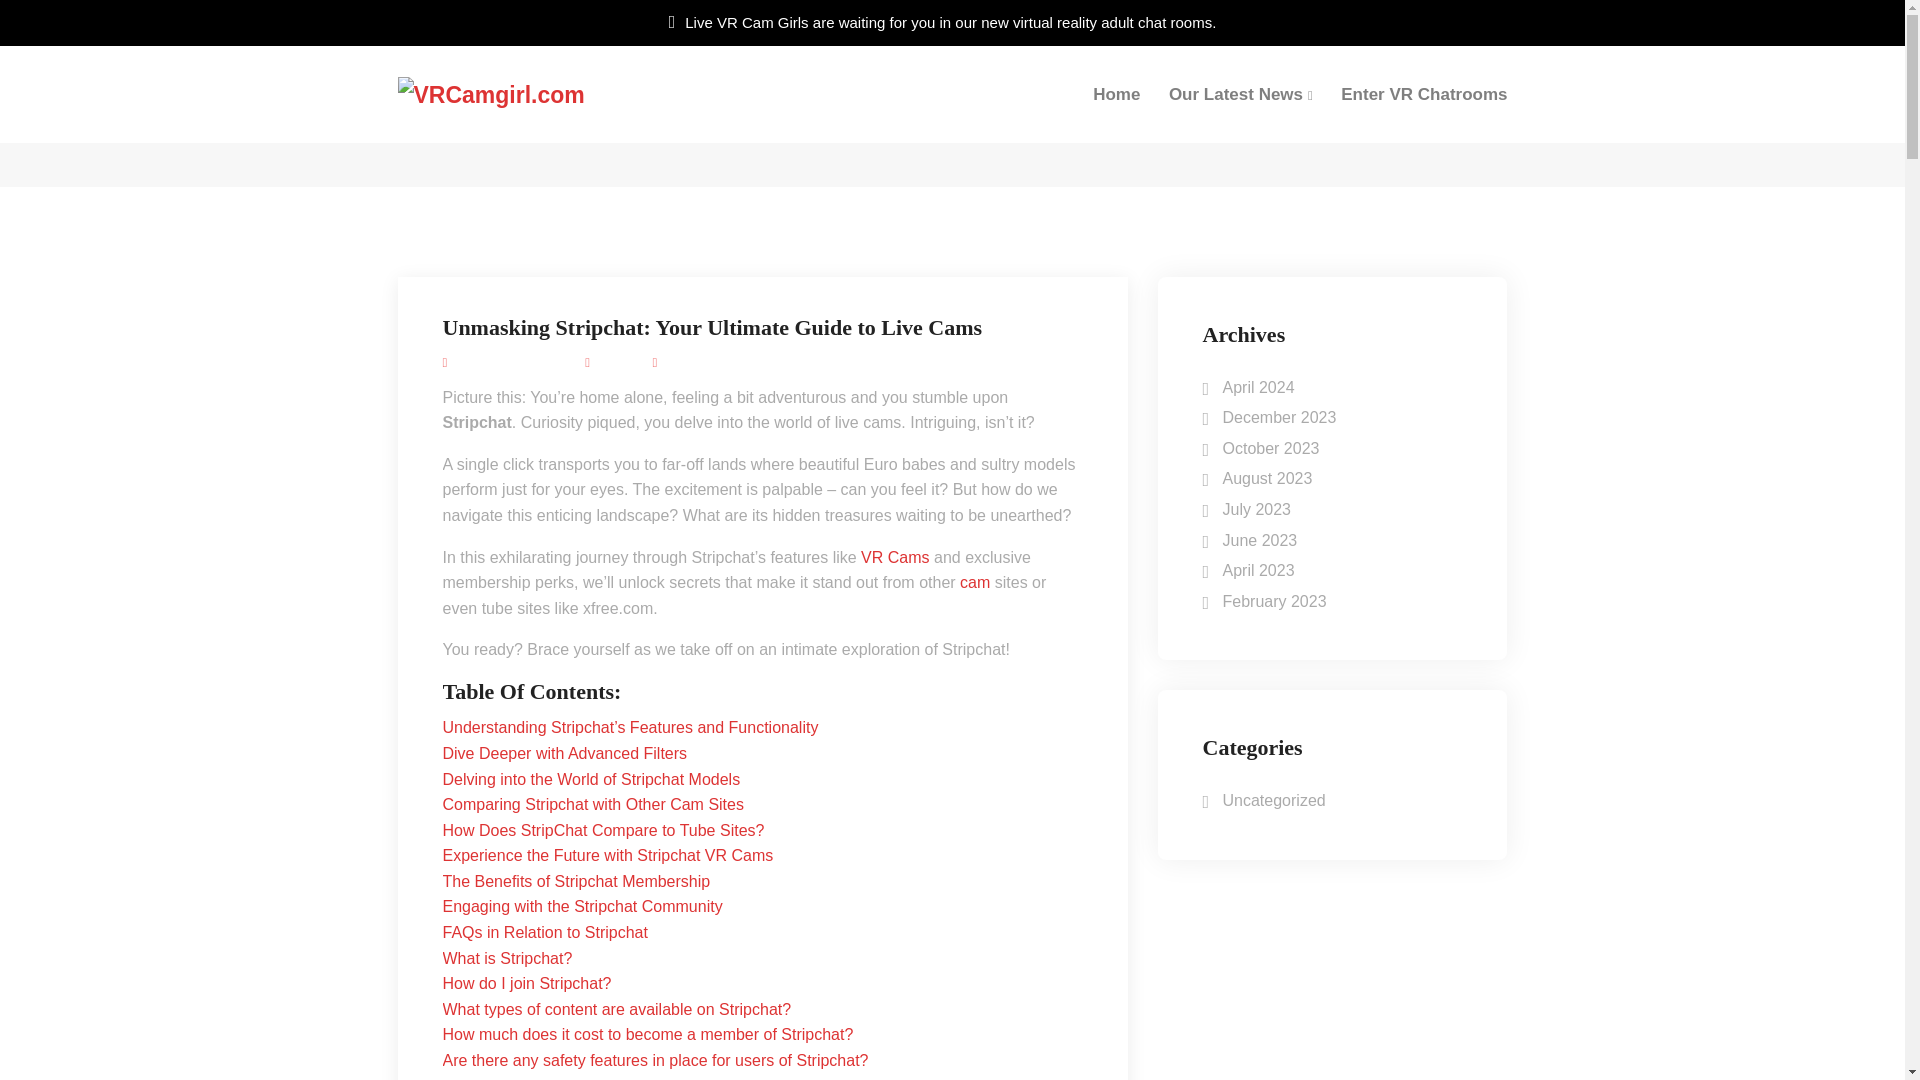 Image resolution: width=1920 pixels, height=1080 pixels. Describe the element at coordinates (1116, 94) in the screenshot. I see `Home` at that location.